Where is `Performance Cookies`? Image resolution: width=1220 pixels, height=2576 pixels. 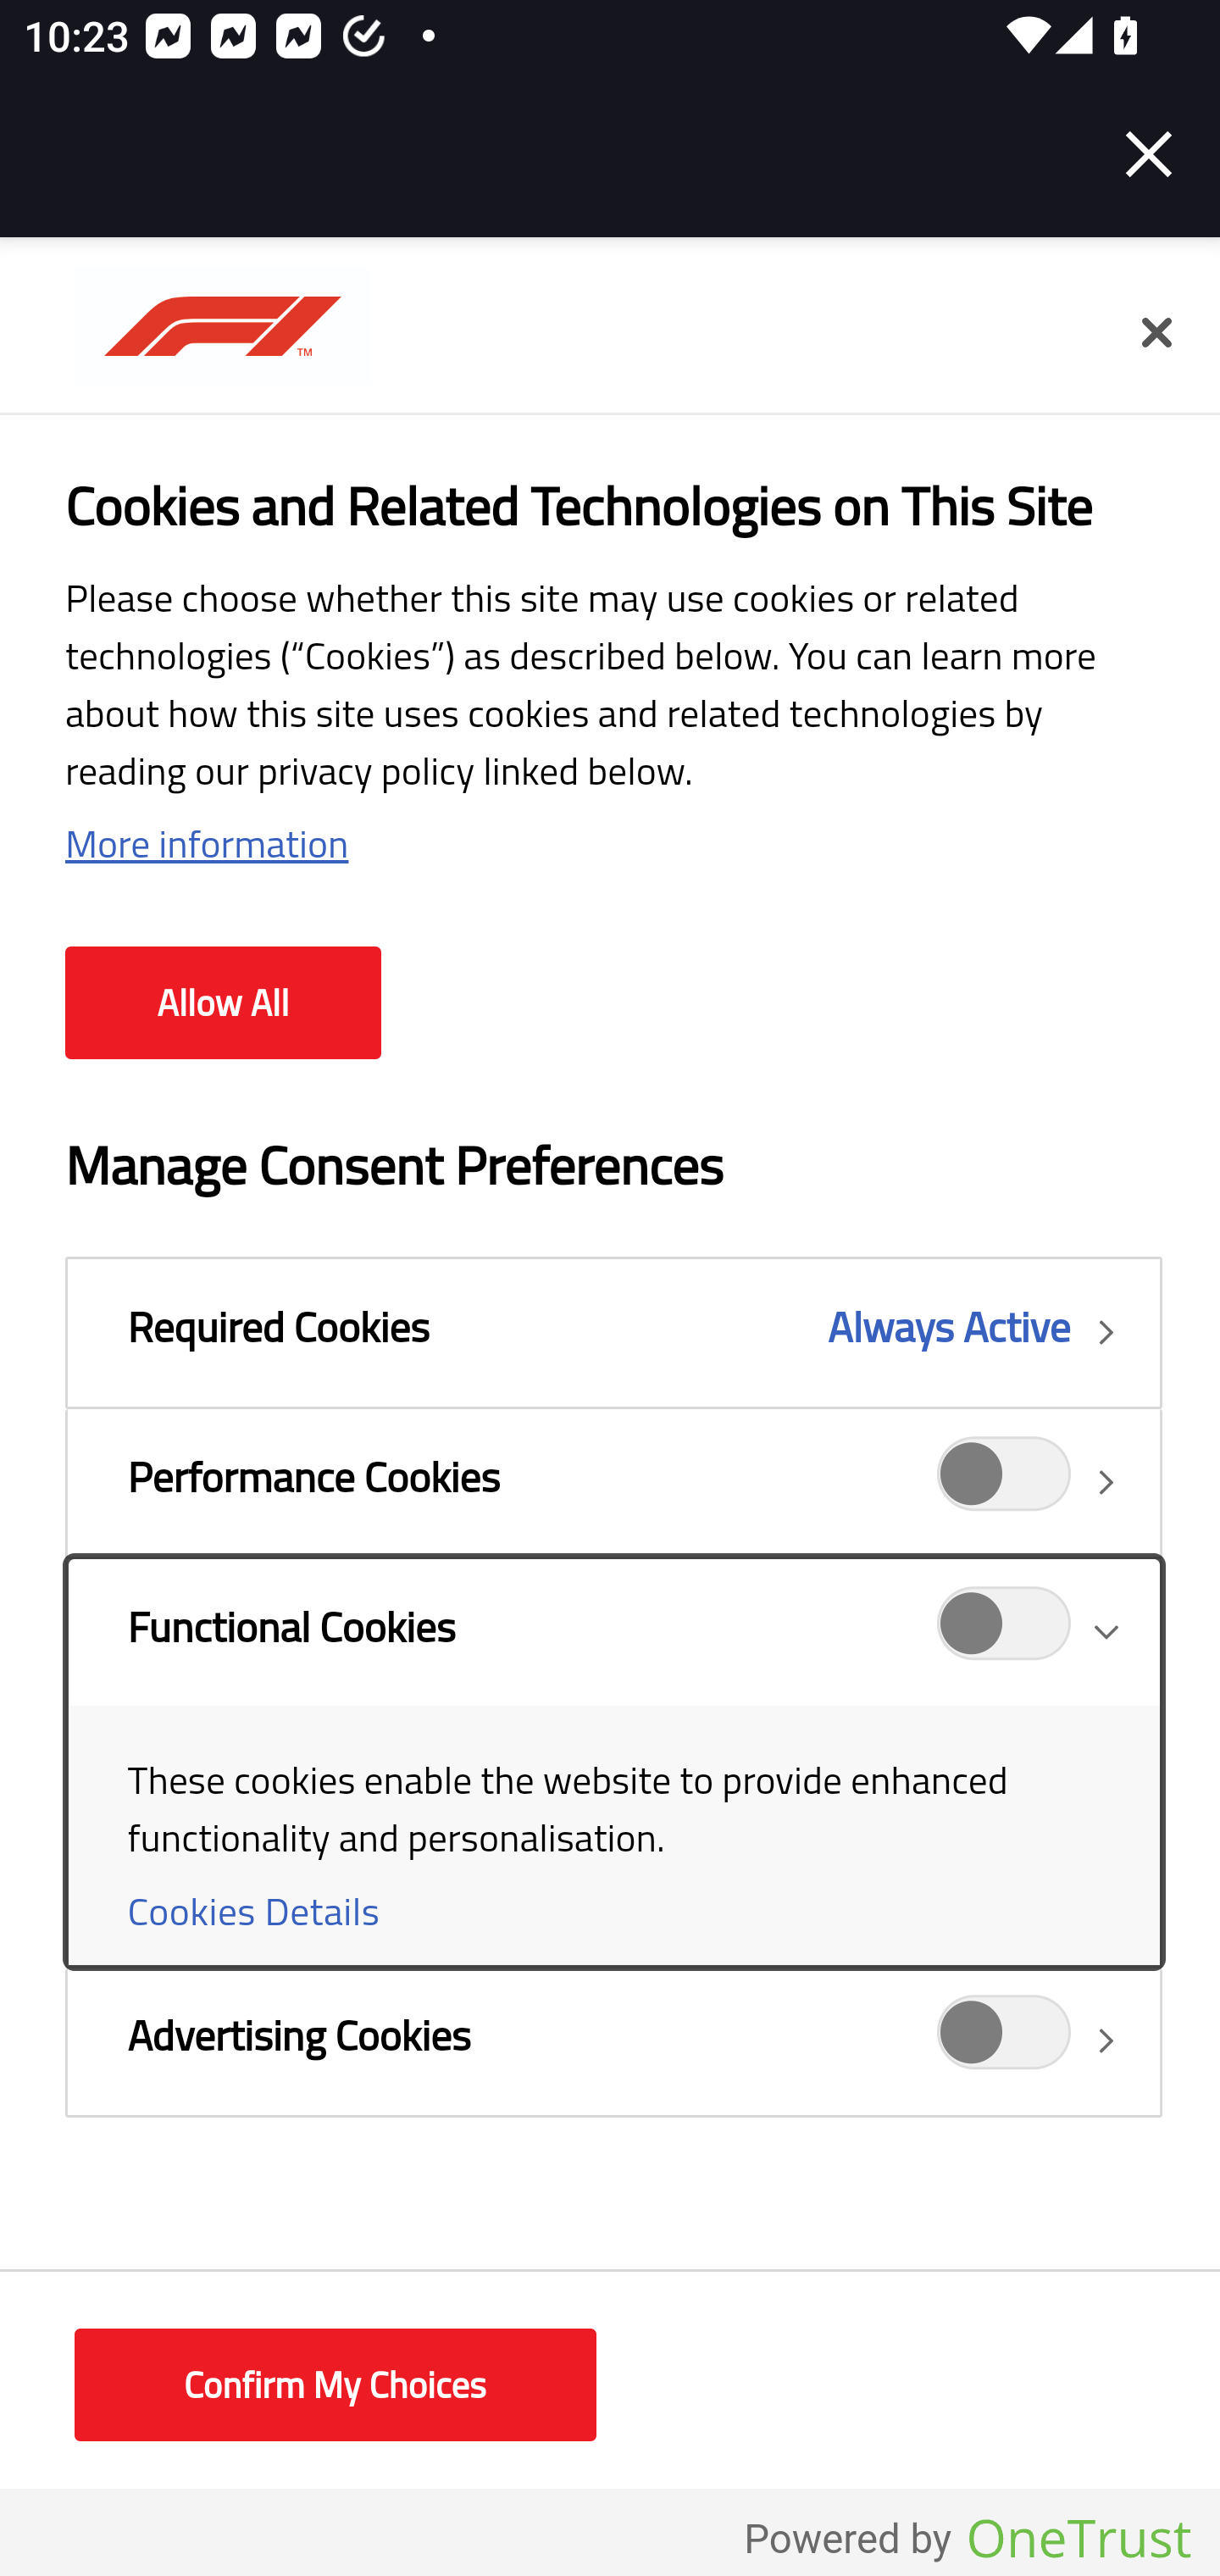
Performance Cookies is located at coordinates (613, 1482).